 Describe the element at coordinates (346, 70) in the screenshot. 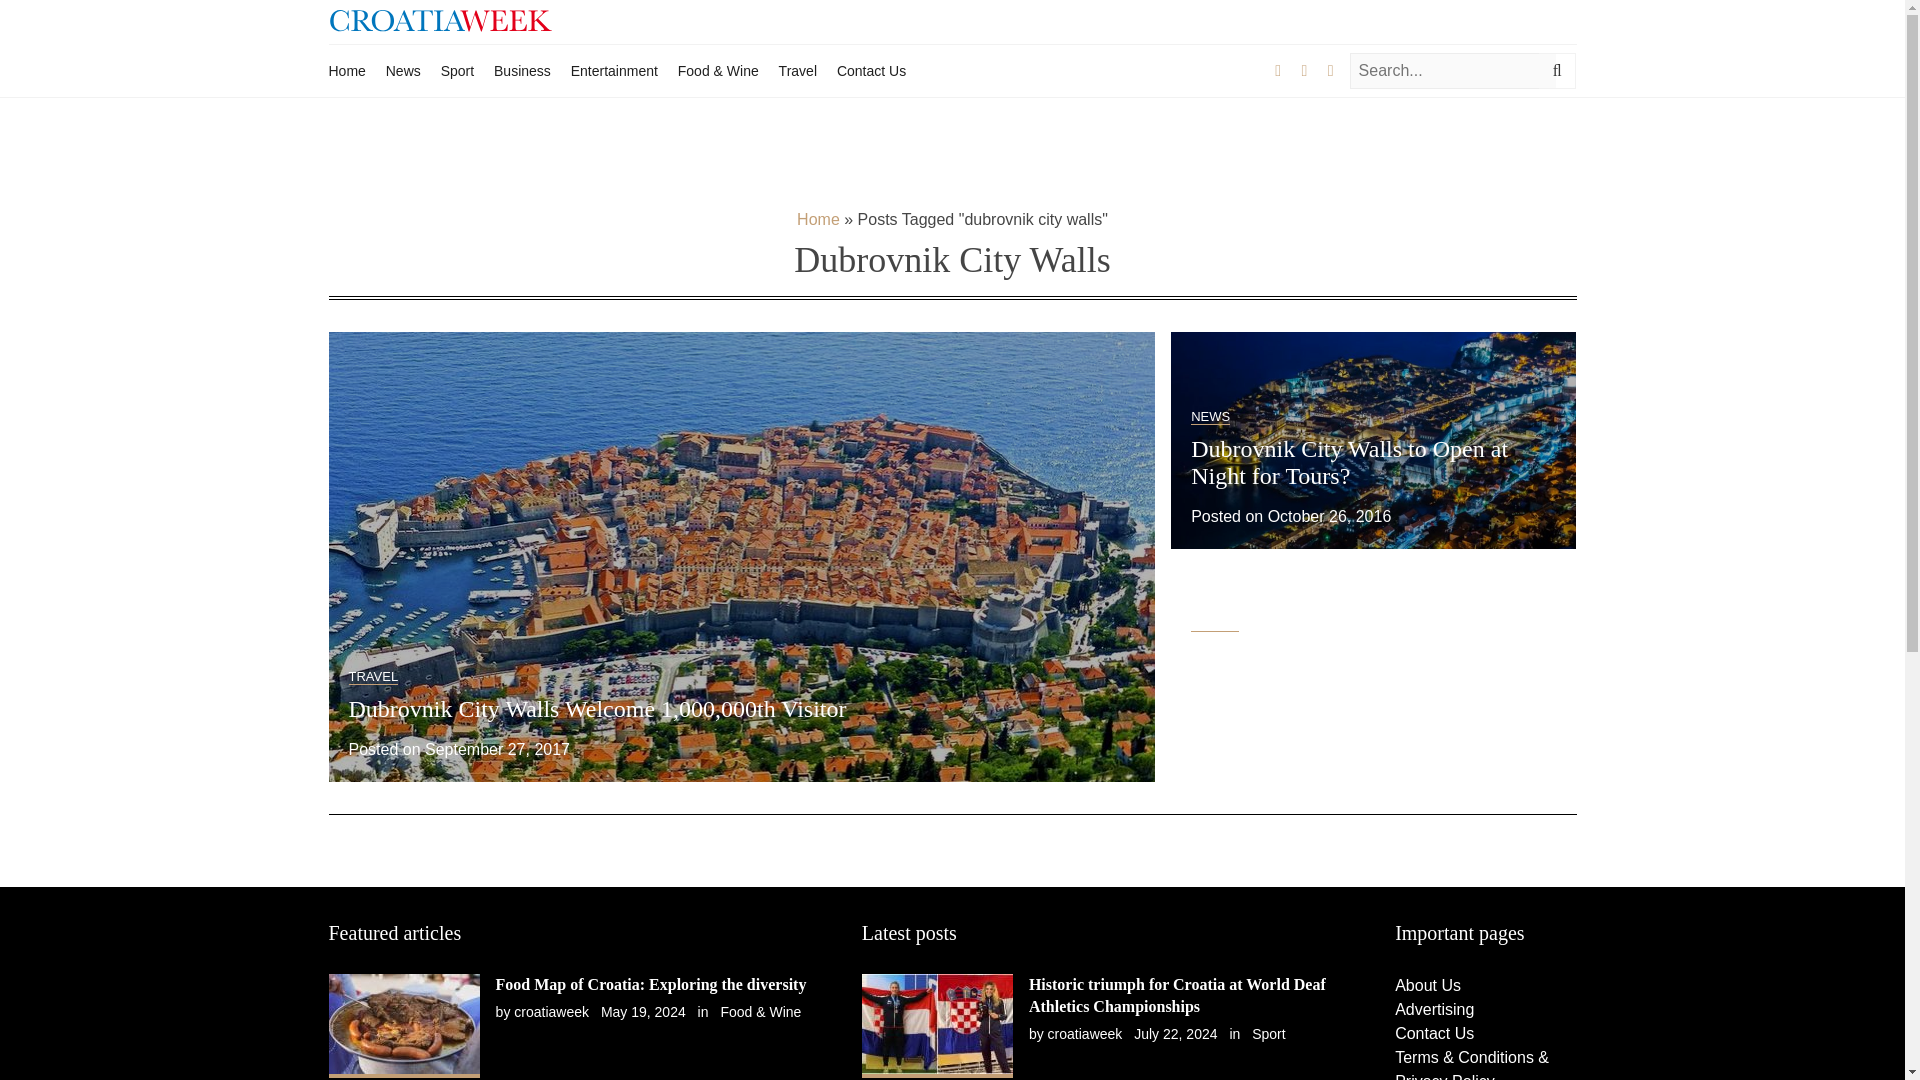

I see `Home` at that location.